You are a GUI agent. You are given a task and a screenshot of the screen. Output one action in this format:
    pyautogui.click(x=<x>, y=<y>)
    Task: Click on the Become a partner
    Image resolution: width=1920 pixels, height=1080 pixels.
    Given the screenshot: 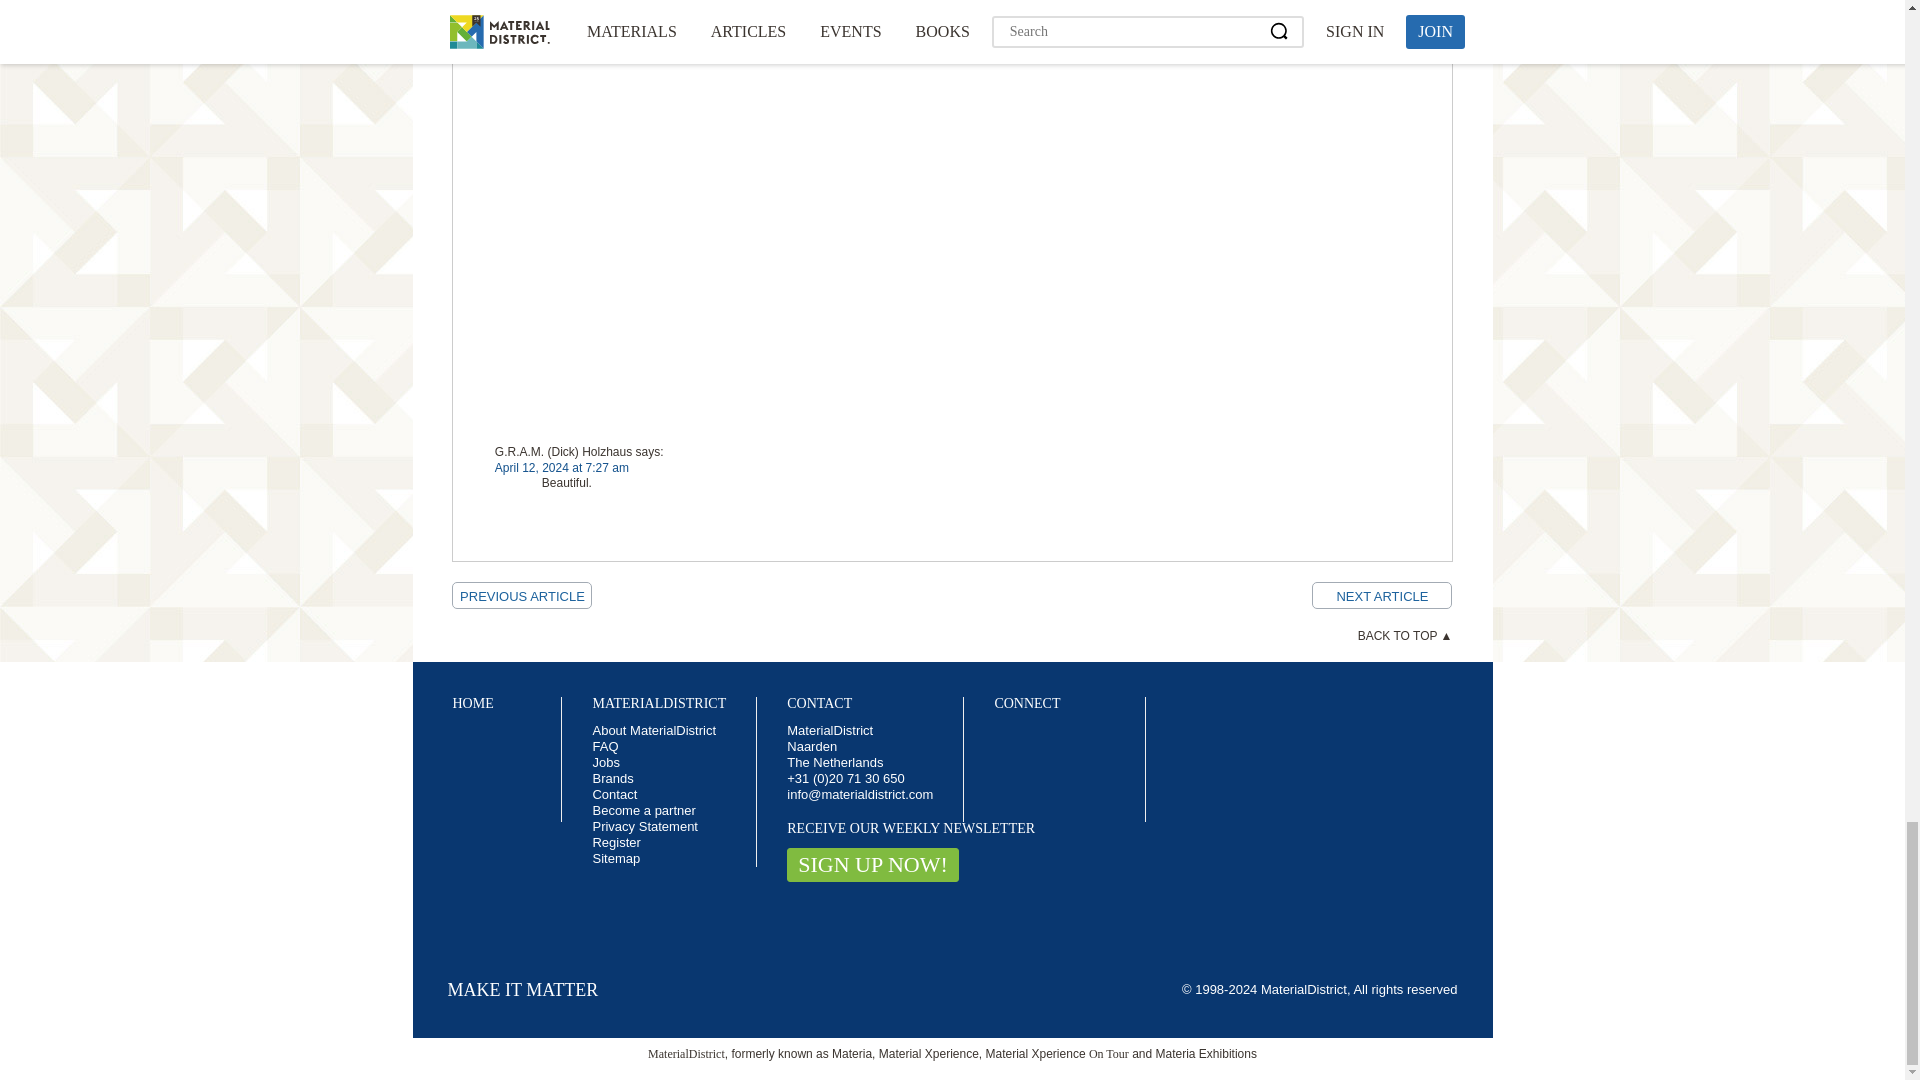 What is the action you would take?
    pyautogui.click(x=643, y=810)
    